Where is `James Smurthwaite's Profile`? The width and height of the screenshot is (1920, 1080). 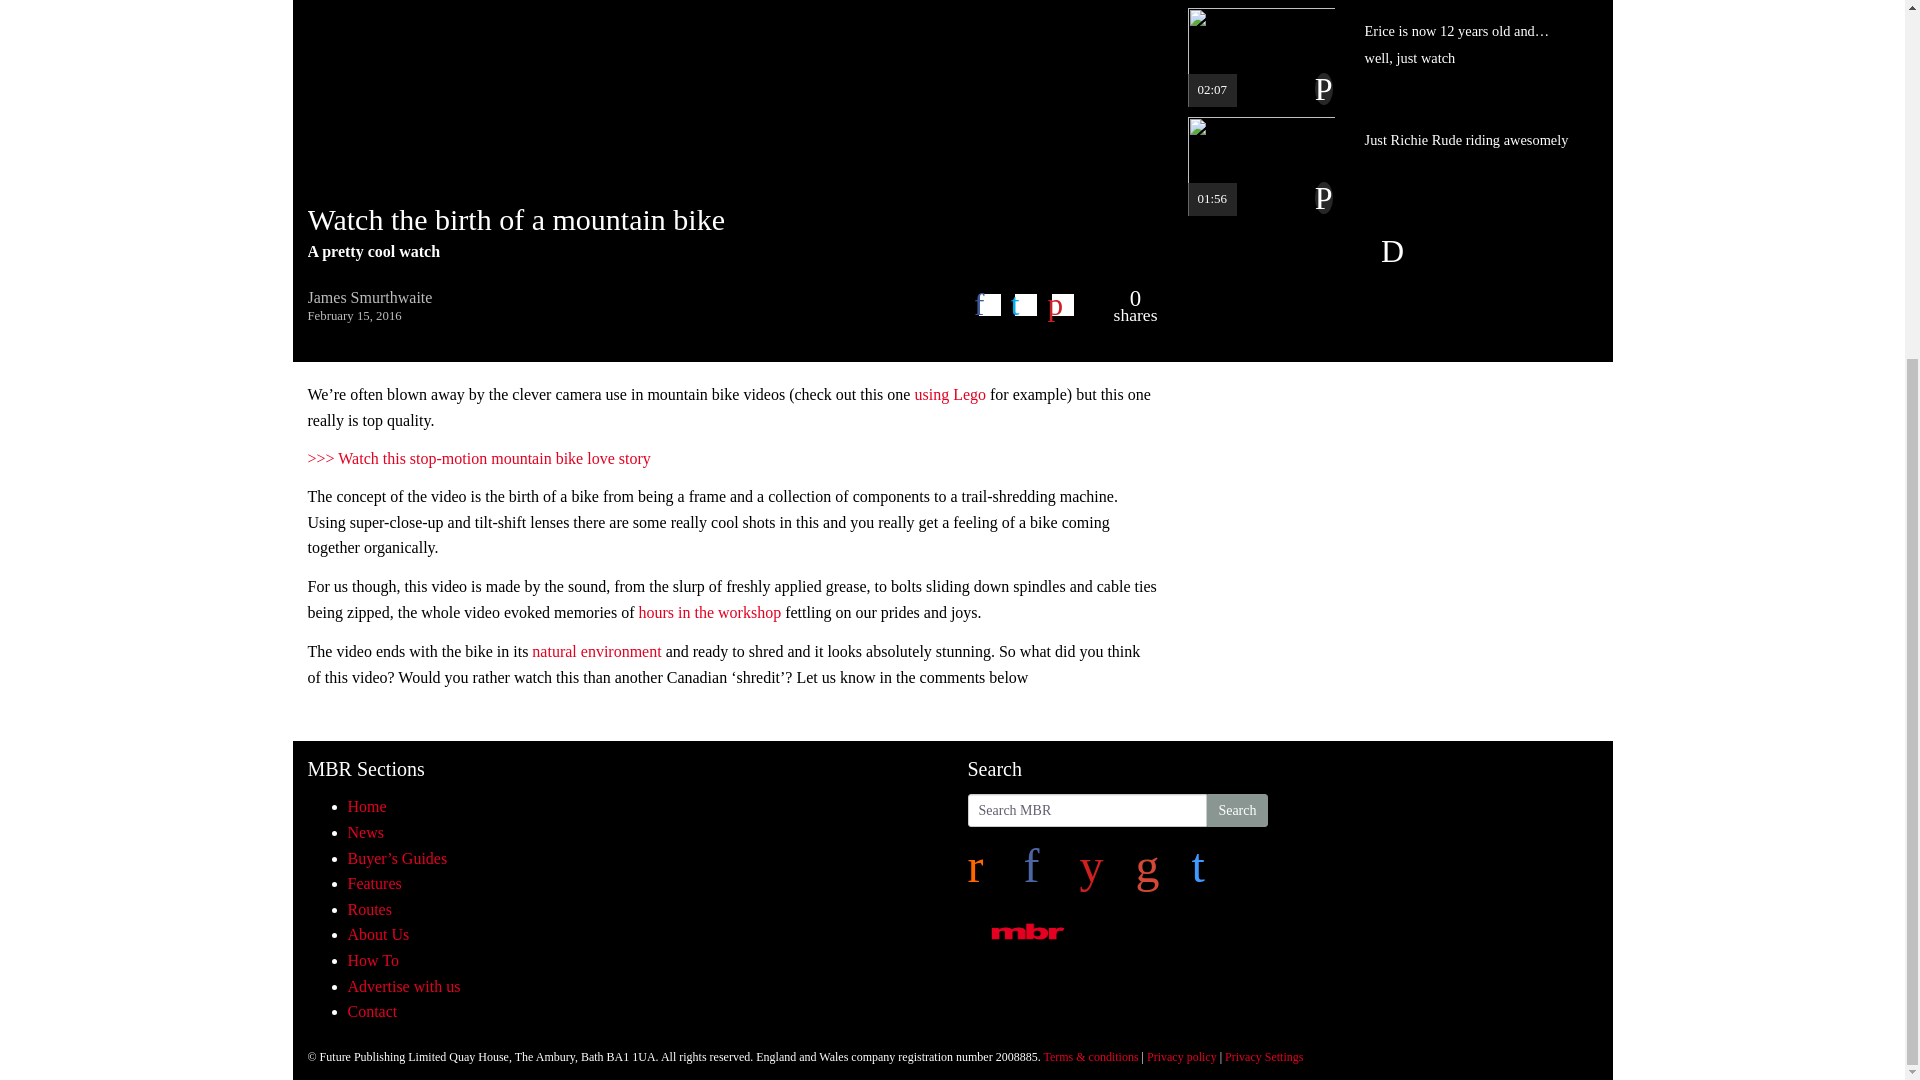 James Smurthwaite's Profile is located at coordinates (370, 297).